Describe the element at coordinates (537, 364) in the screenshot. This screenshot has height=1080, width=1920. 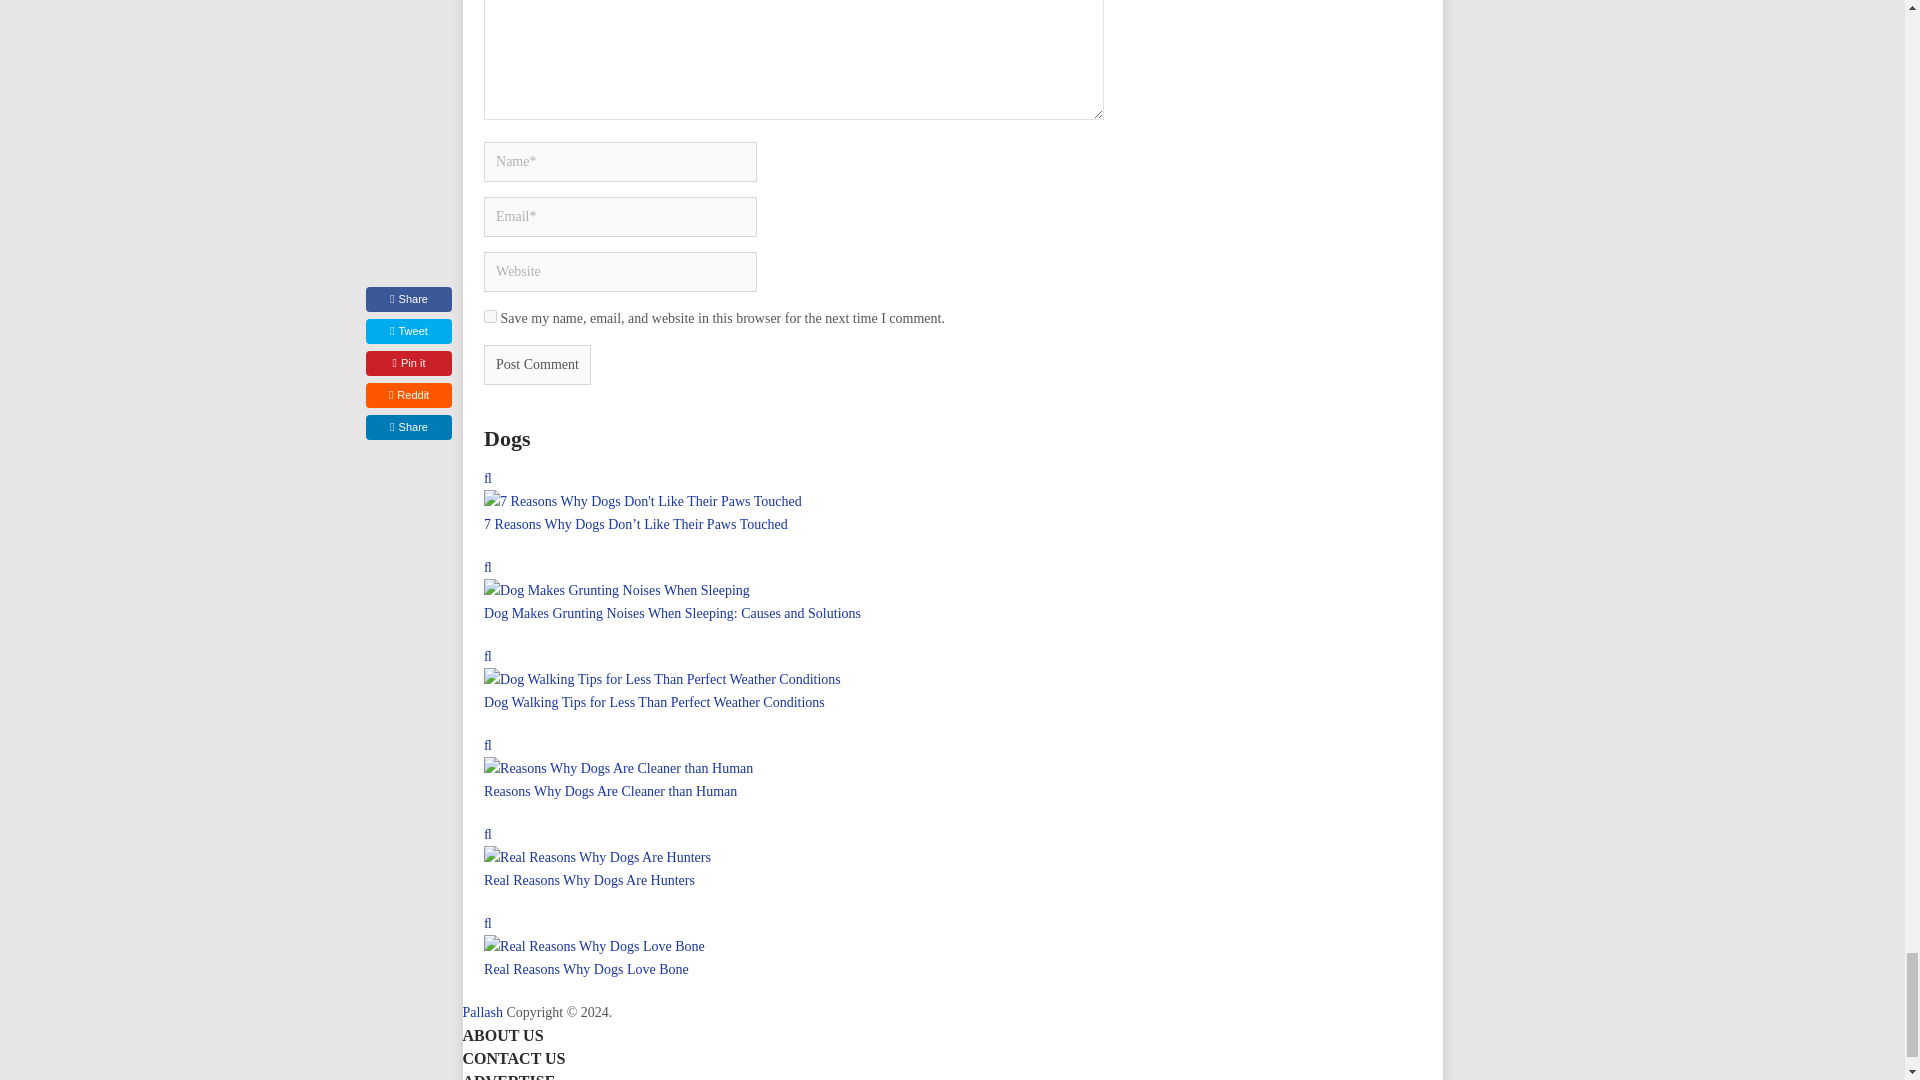
I see `Post Comment` at that location.